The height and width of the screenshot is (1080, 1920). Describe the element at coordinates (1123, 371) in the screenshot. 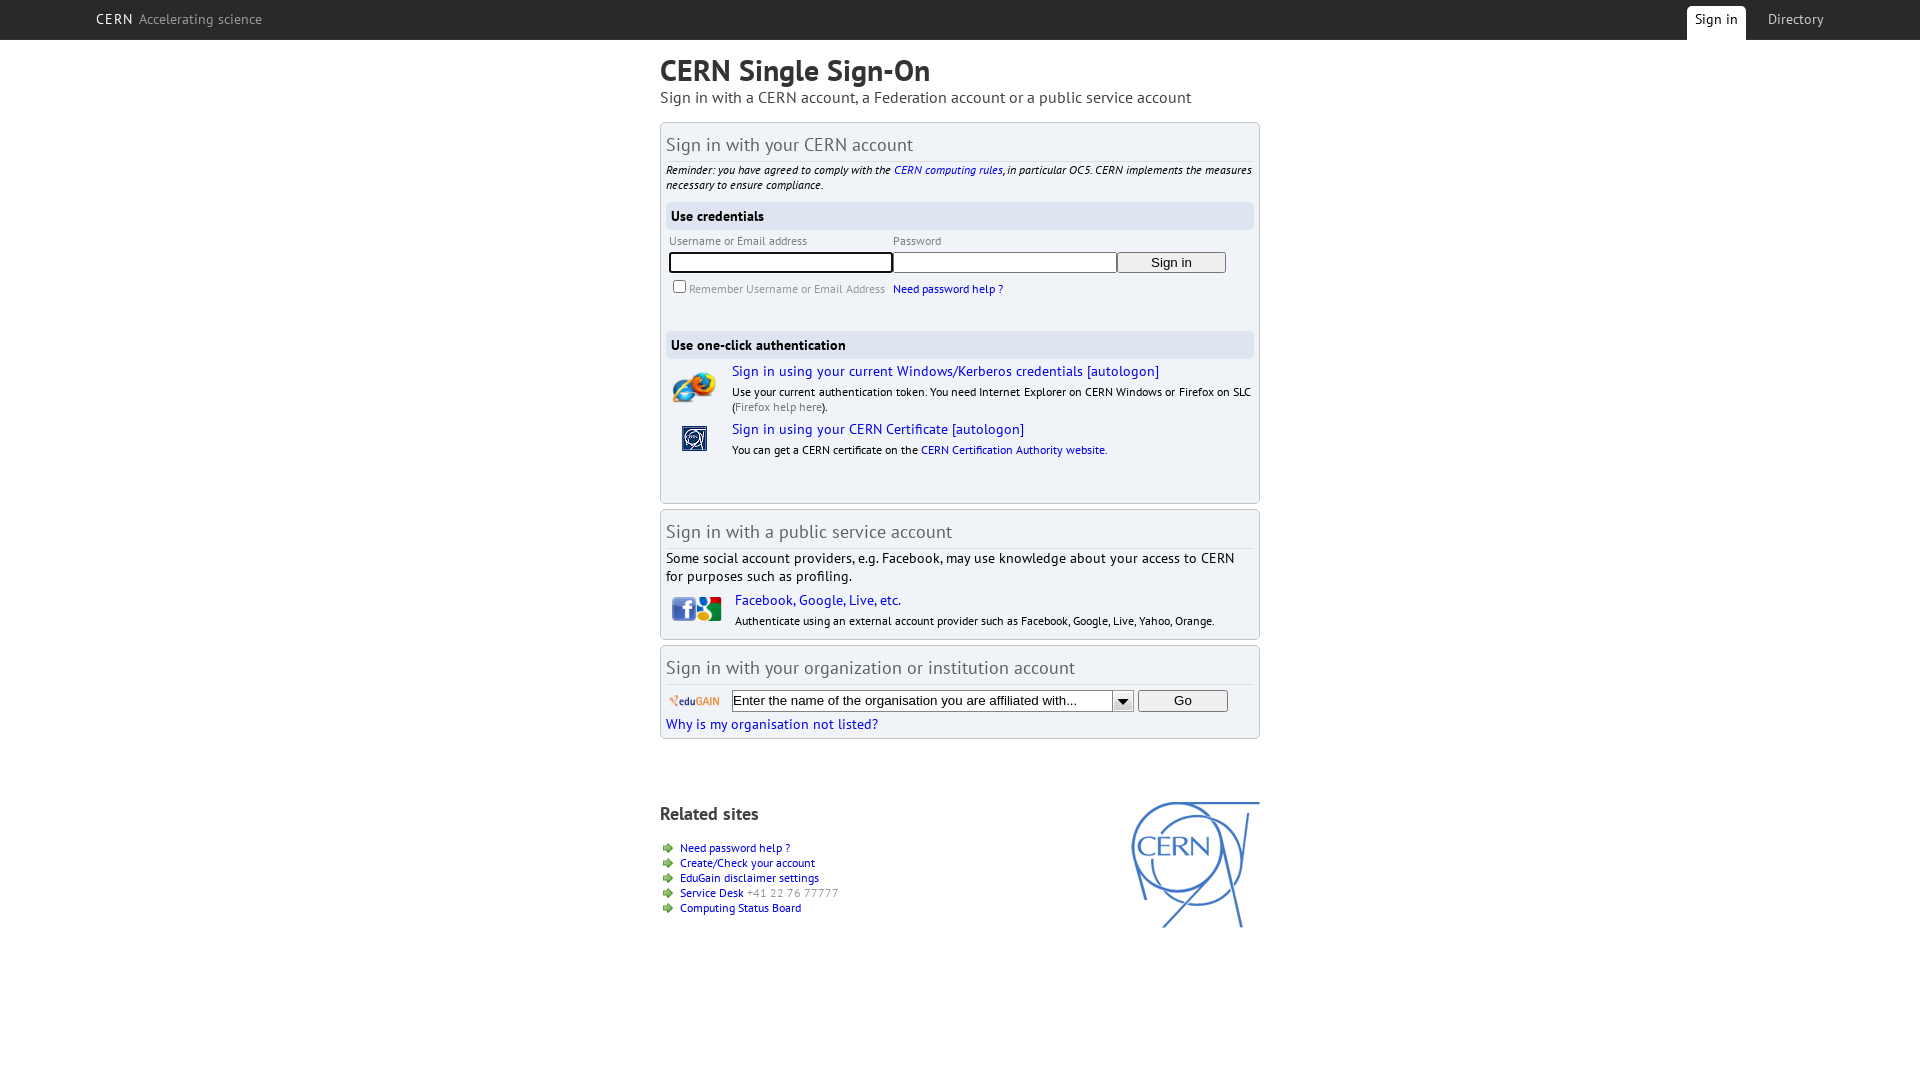

I see `[autologon]` at that location.